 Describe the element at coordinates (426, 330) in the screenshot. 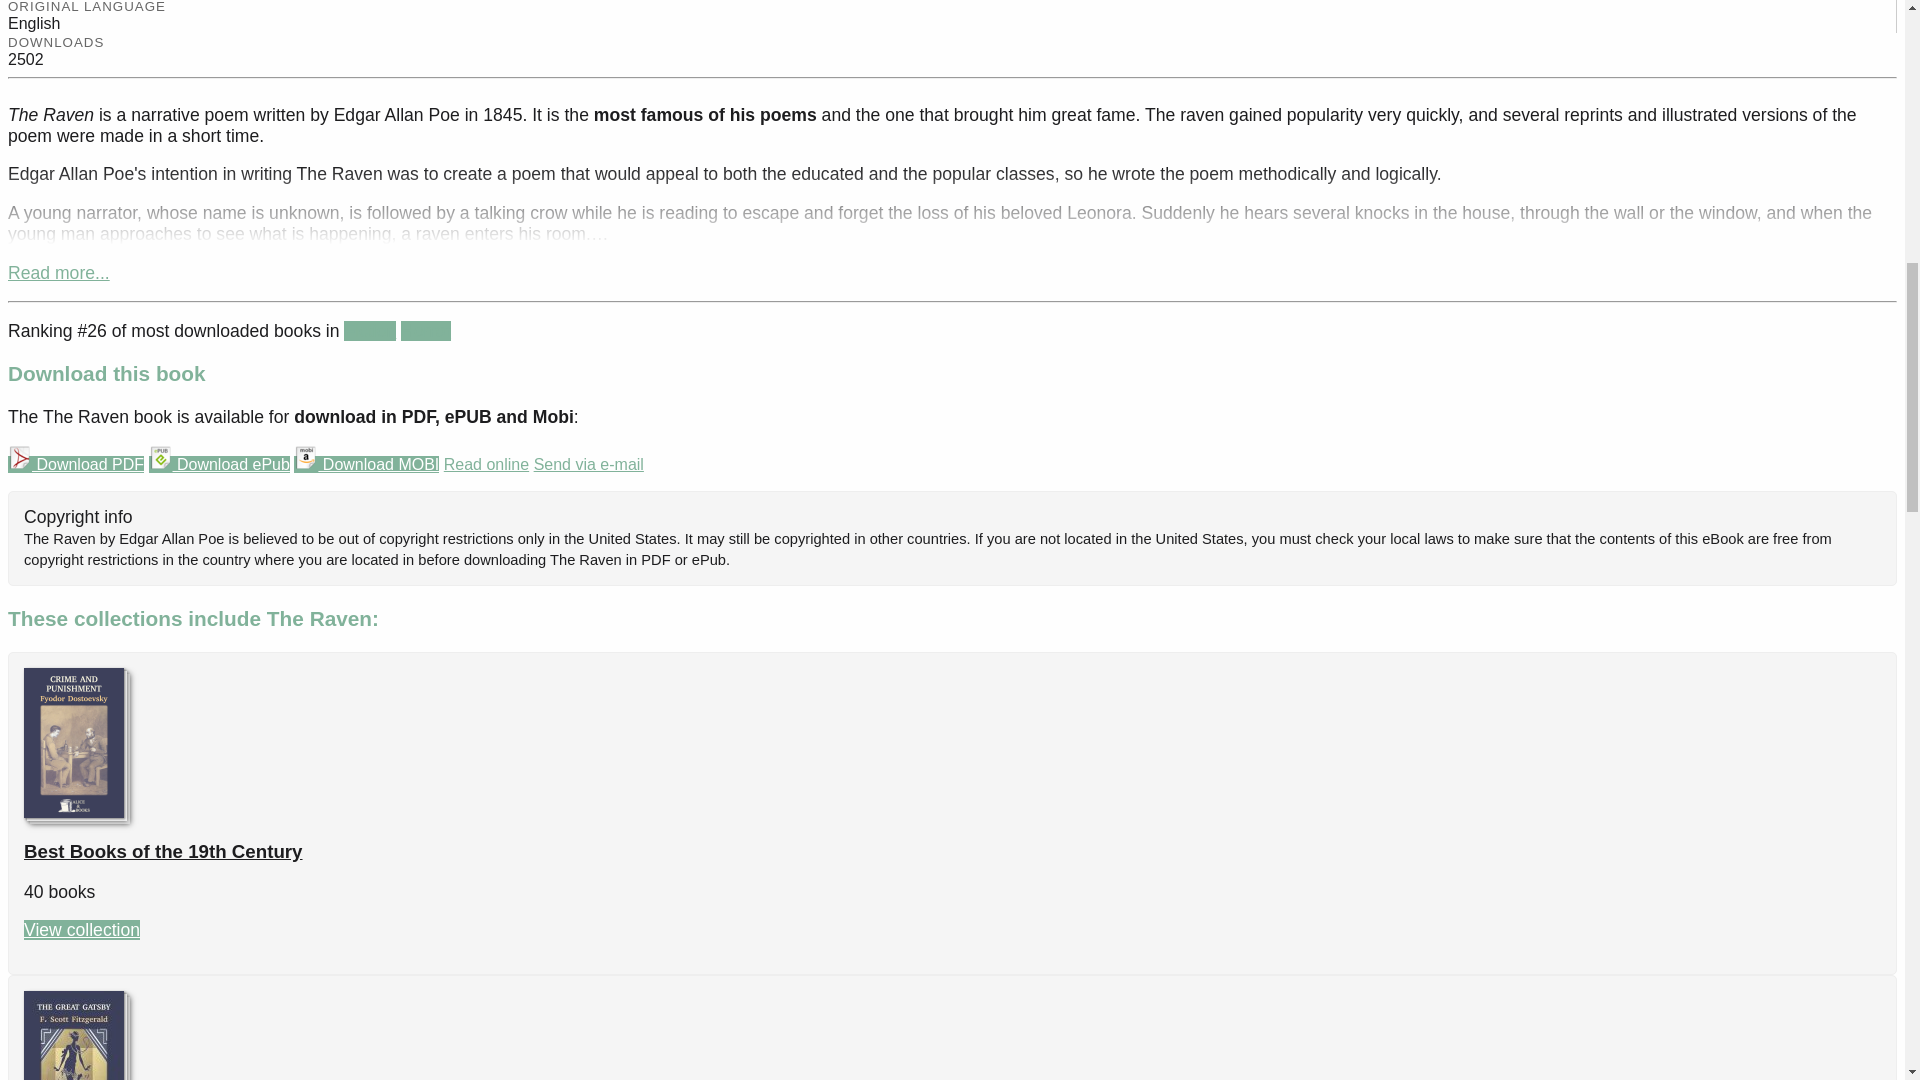

I see `Horror` at that location.